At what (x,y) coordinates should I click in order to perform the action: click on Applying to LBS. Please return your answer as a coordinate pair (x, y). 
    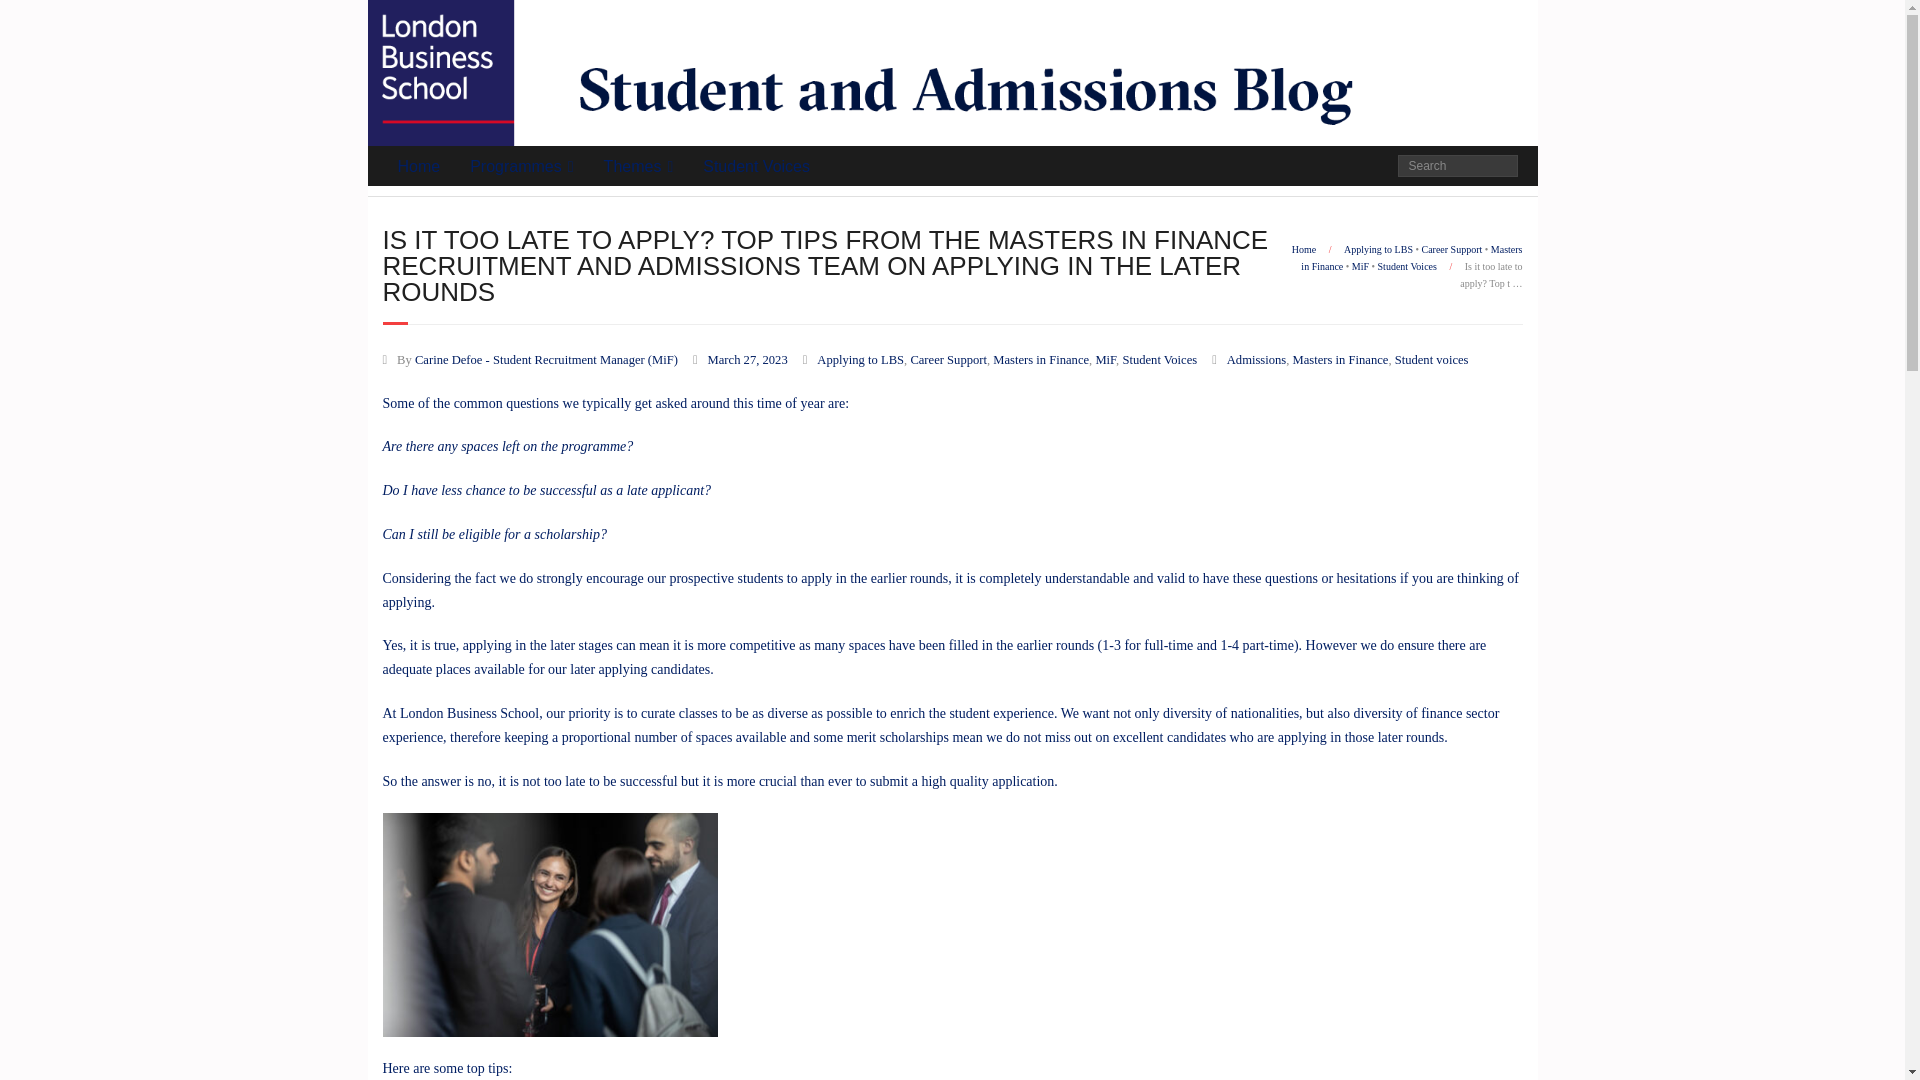
    Looking at the image, I should click on (1378, 249).